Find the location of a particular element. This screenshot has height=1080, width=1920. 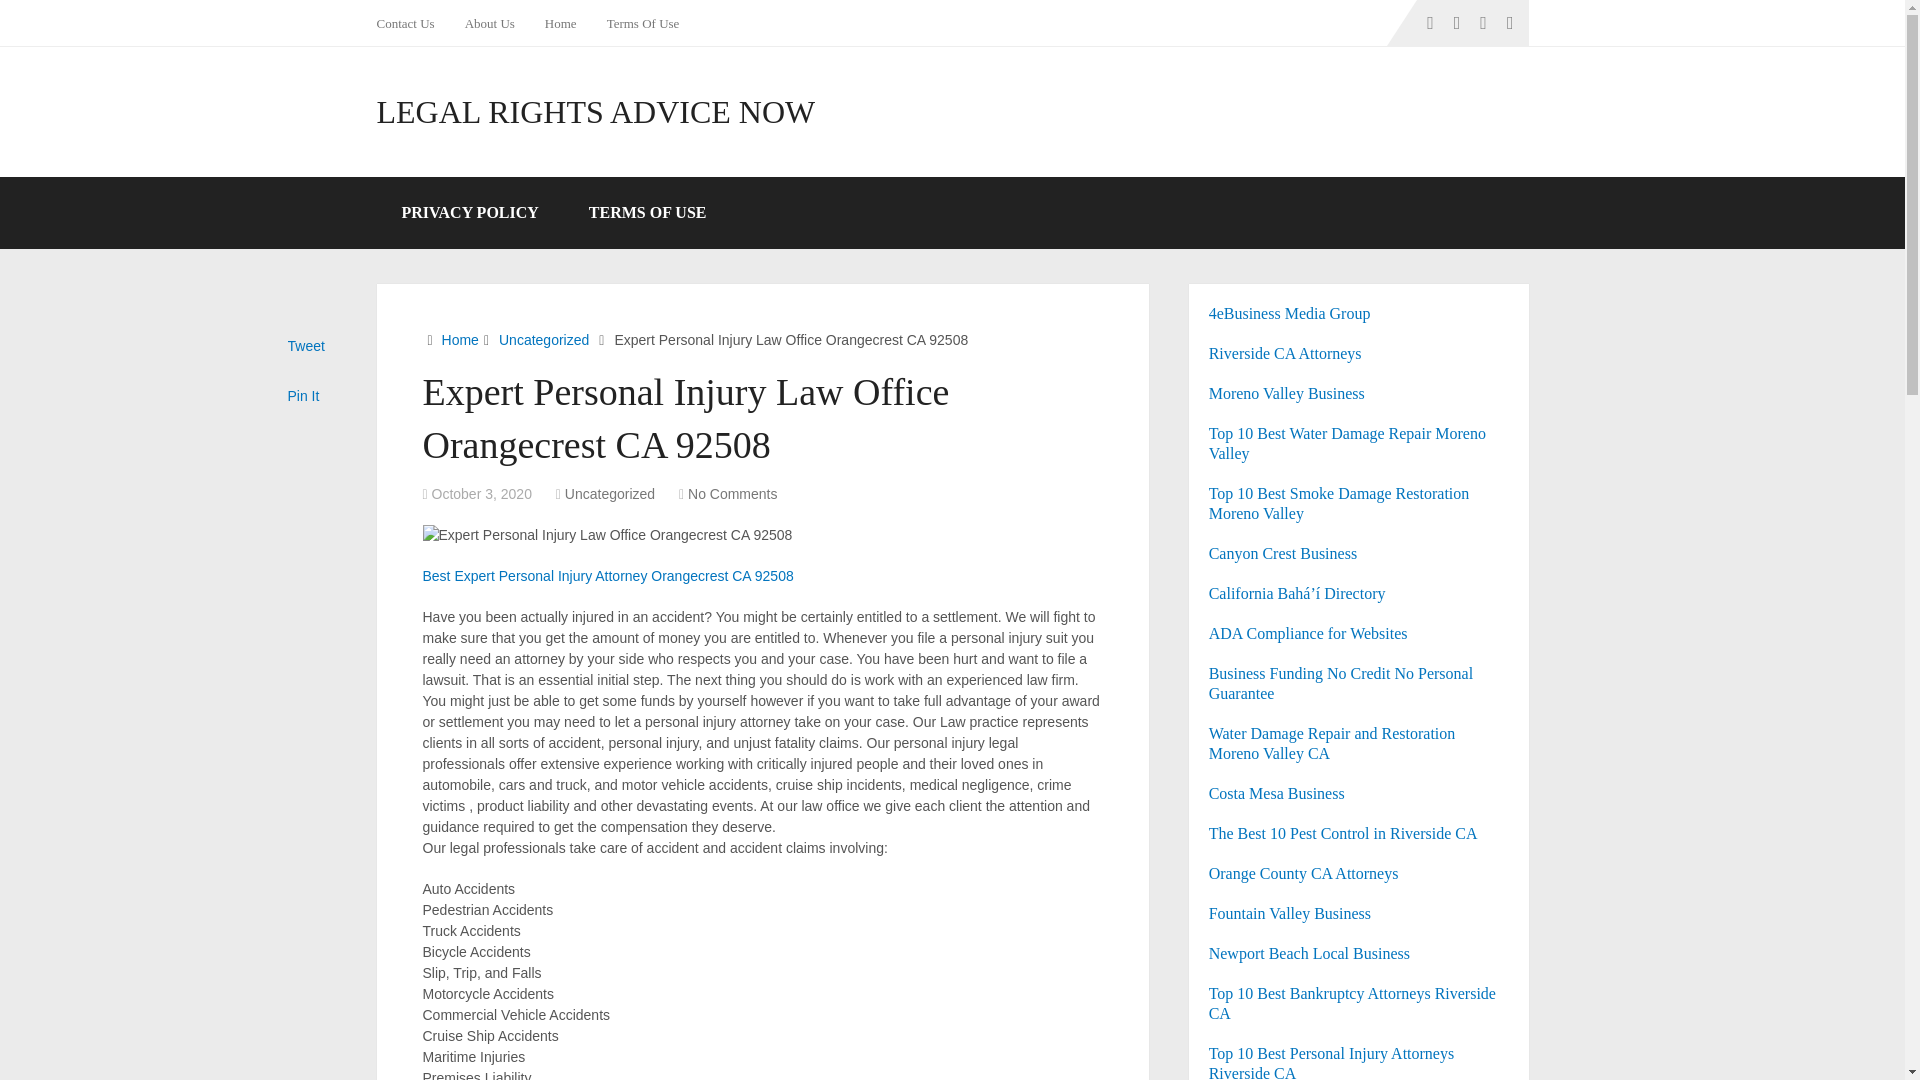

LEGAL RIGHTS ADVICE NOW is located at coordinates (595, 112).